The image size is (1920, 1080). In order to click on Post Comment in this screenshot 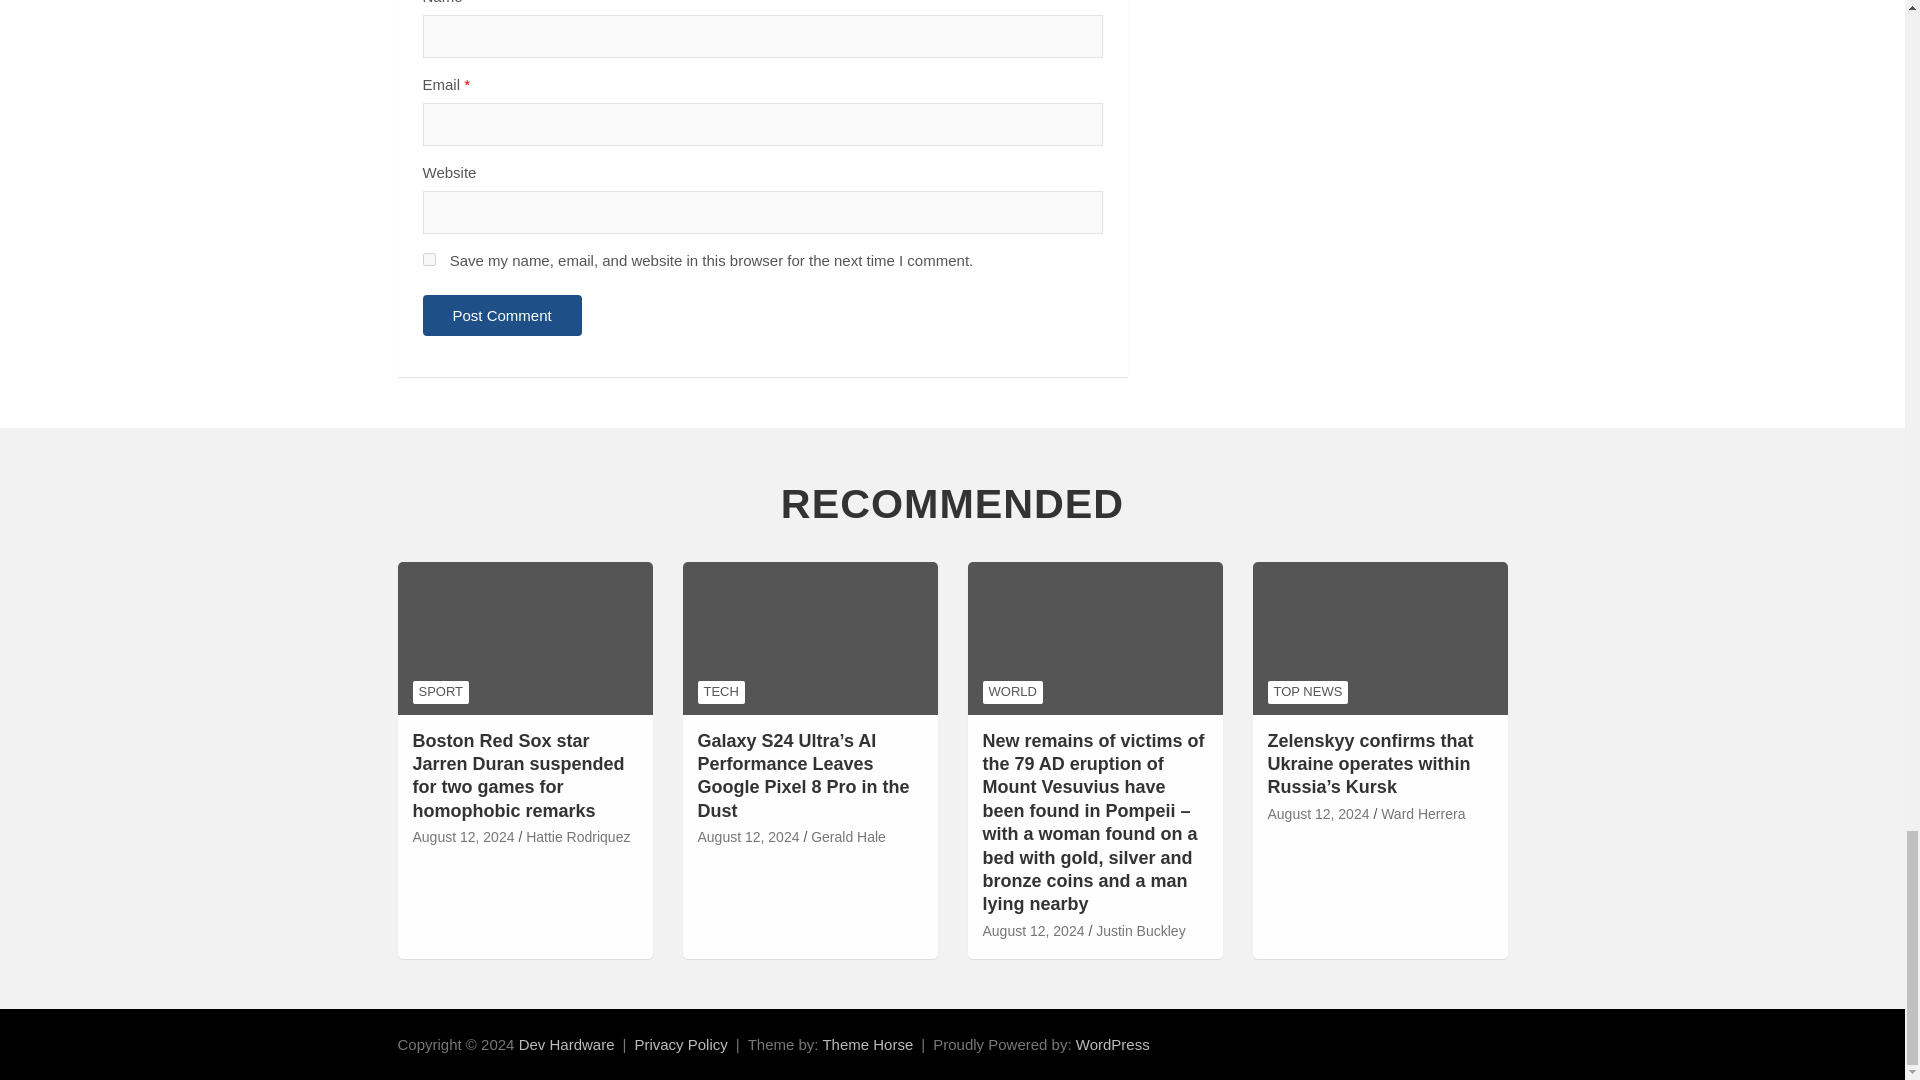, I will do `click(502, 314)`.